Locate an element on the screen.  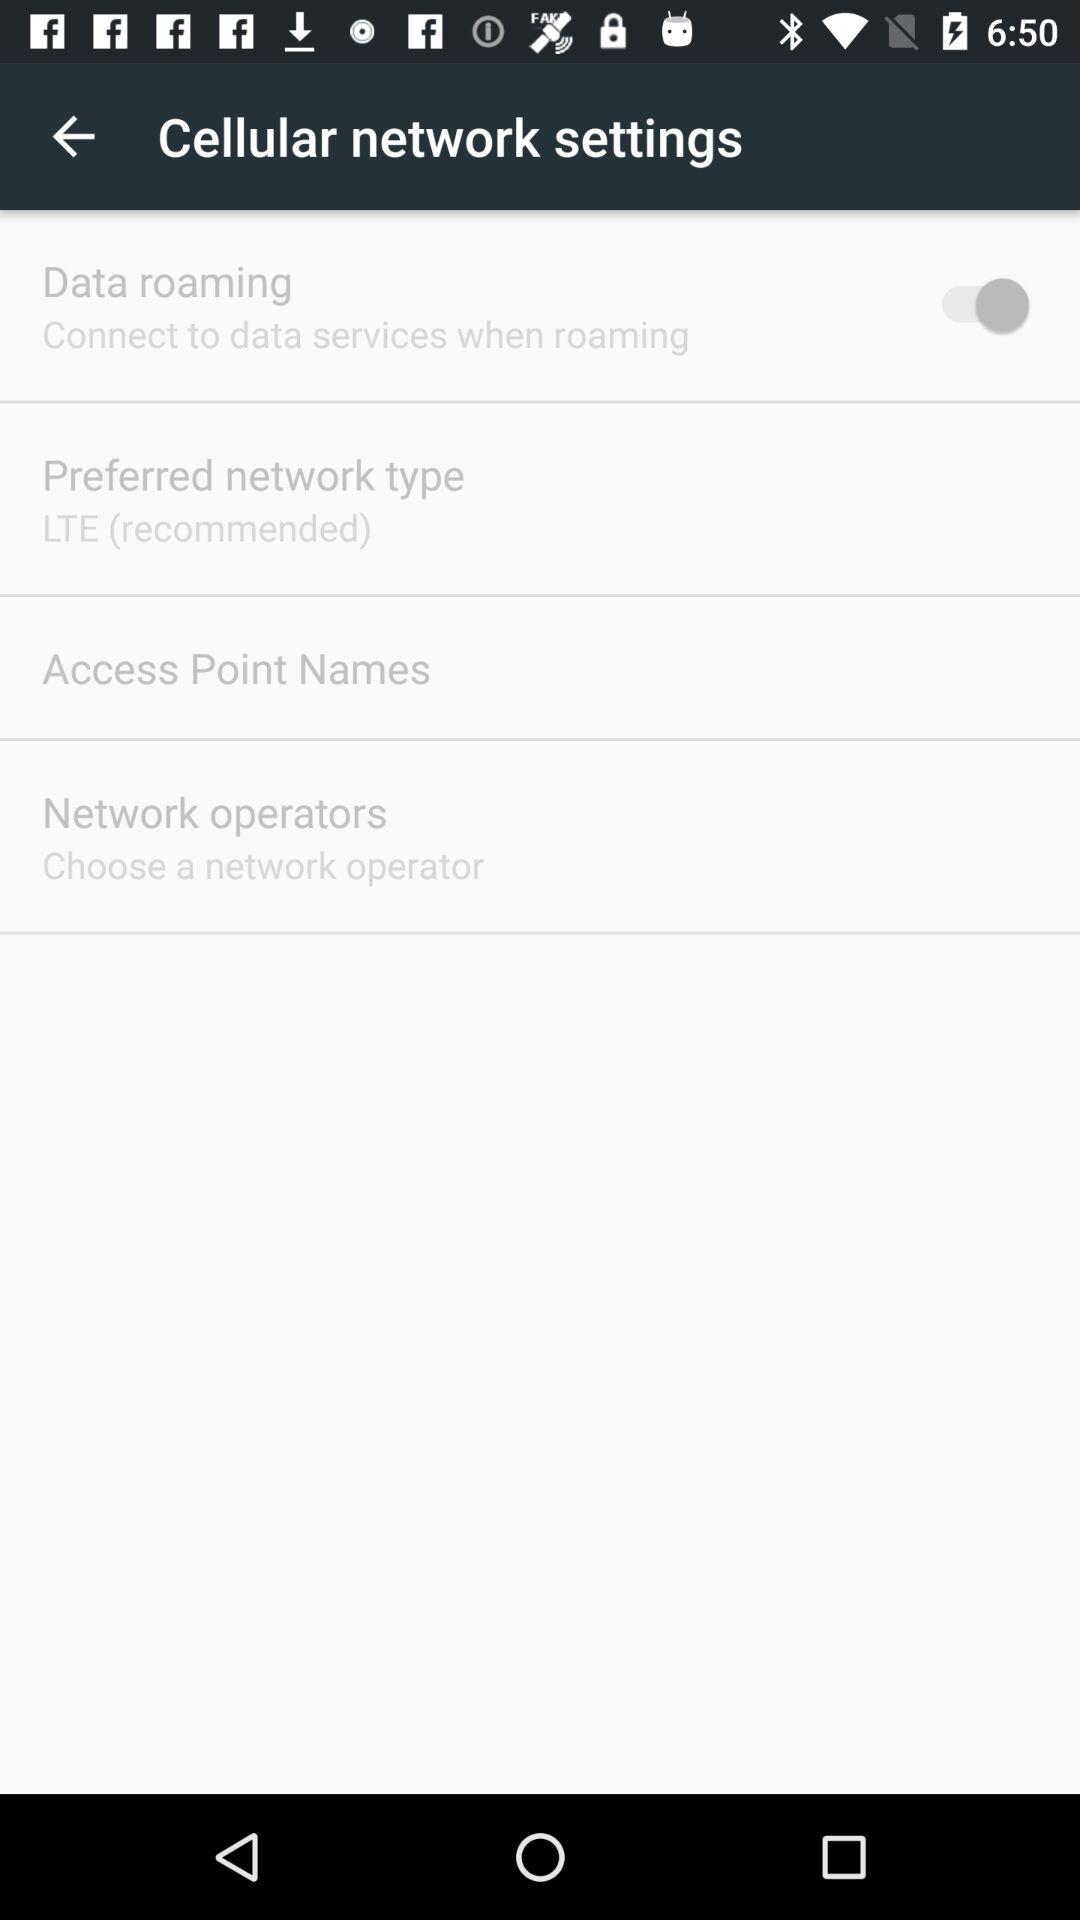
press the item to the left of cellular network settings item is located at coordinates (73, 136).